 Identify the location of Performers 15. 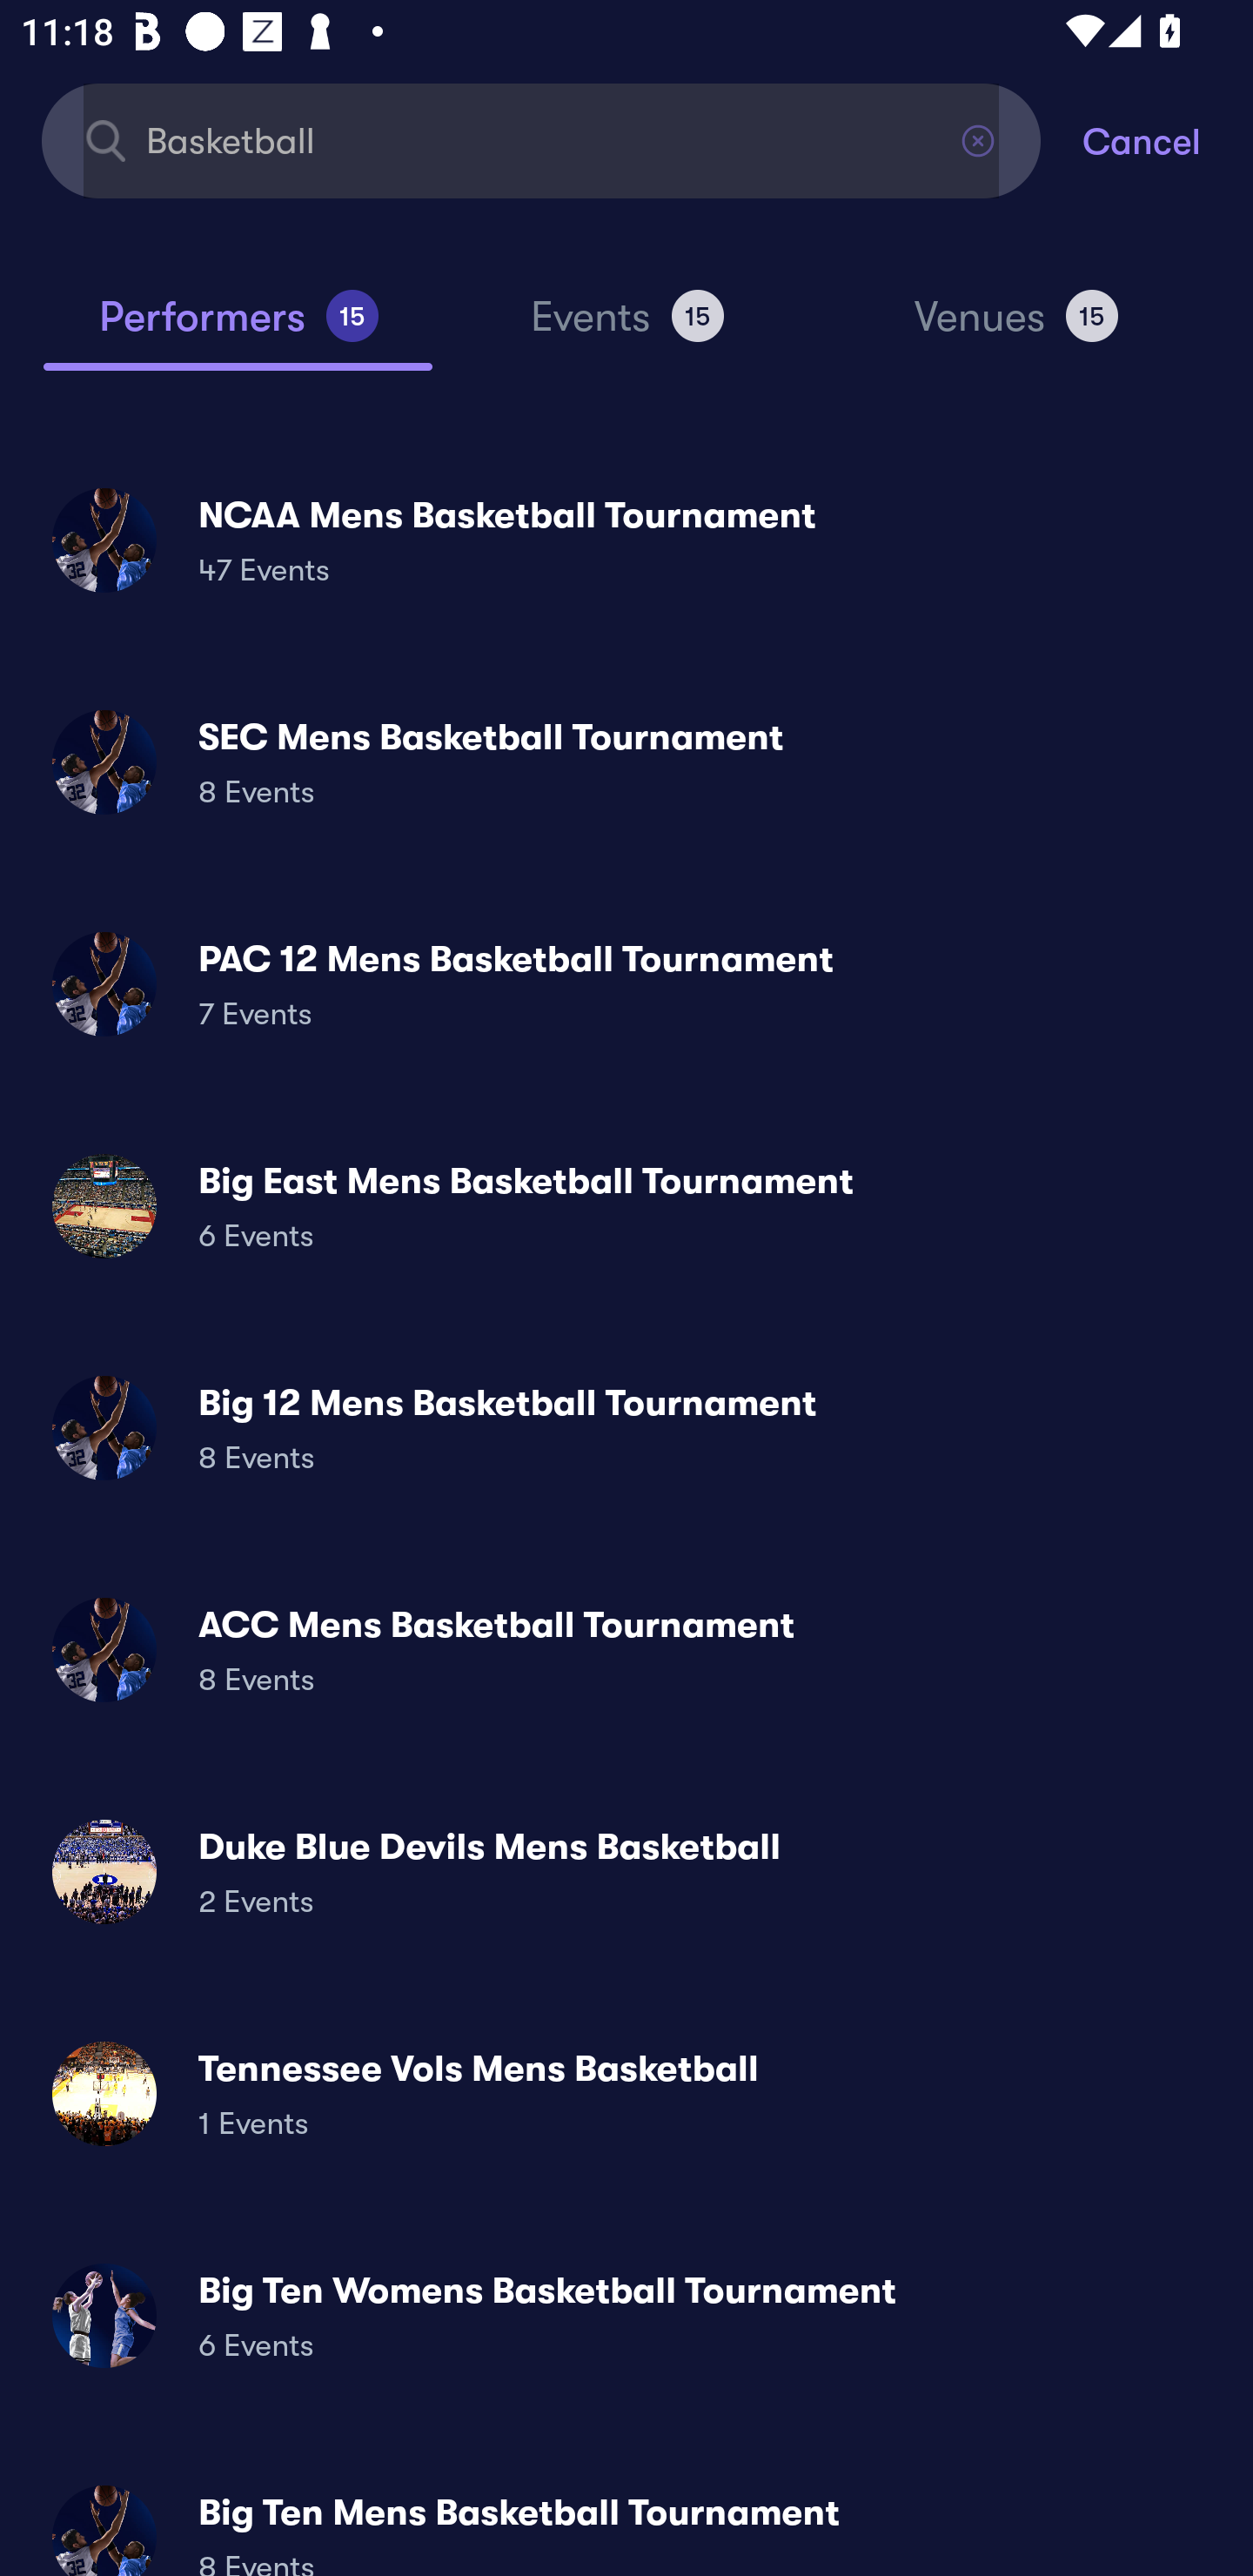
(238, 329).